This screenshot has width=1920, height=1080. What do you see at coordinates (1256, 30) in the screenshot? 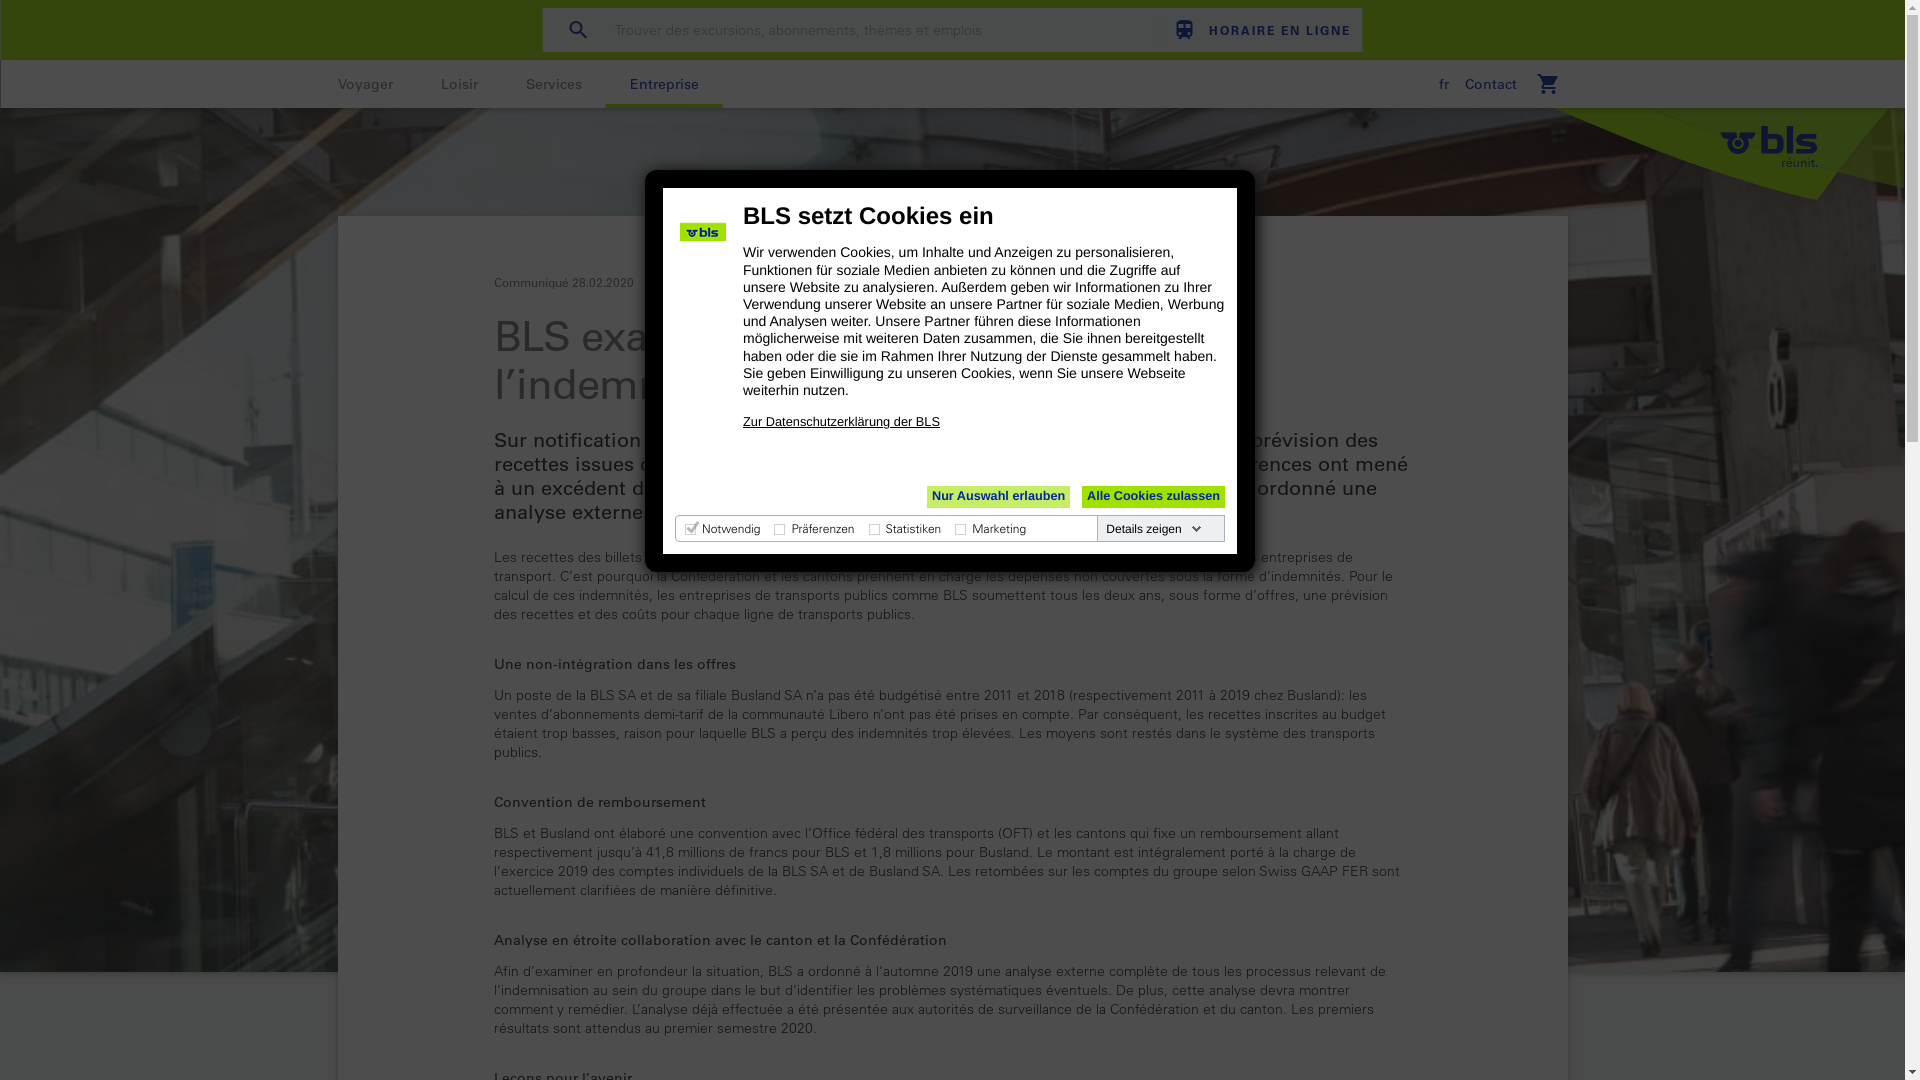
I see `HORAIRE EN LIGNE` at bounding box center [1256, 30].